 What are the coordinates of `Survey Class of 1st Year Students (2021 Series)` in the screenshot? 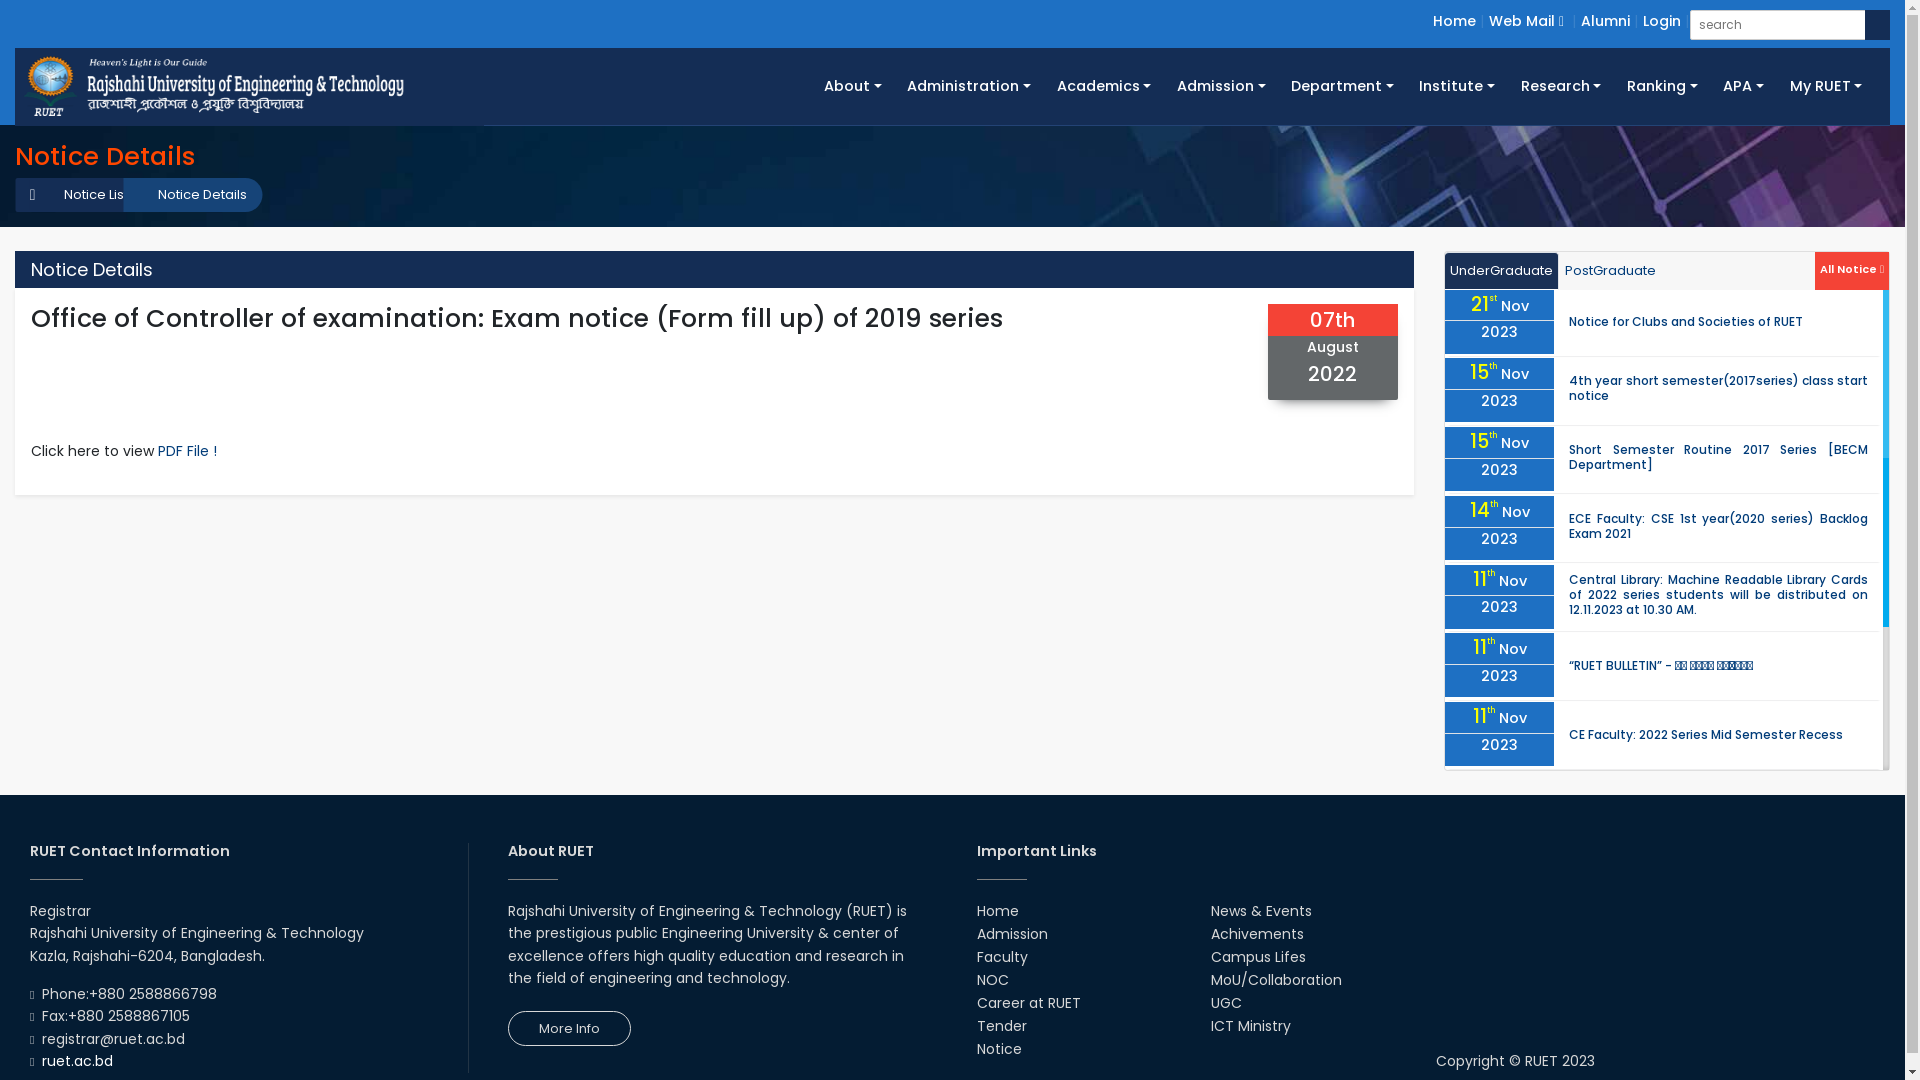 It's located at (1712, 872).